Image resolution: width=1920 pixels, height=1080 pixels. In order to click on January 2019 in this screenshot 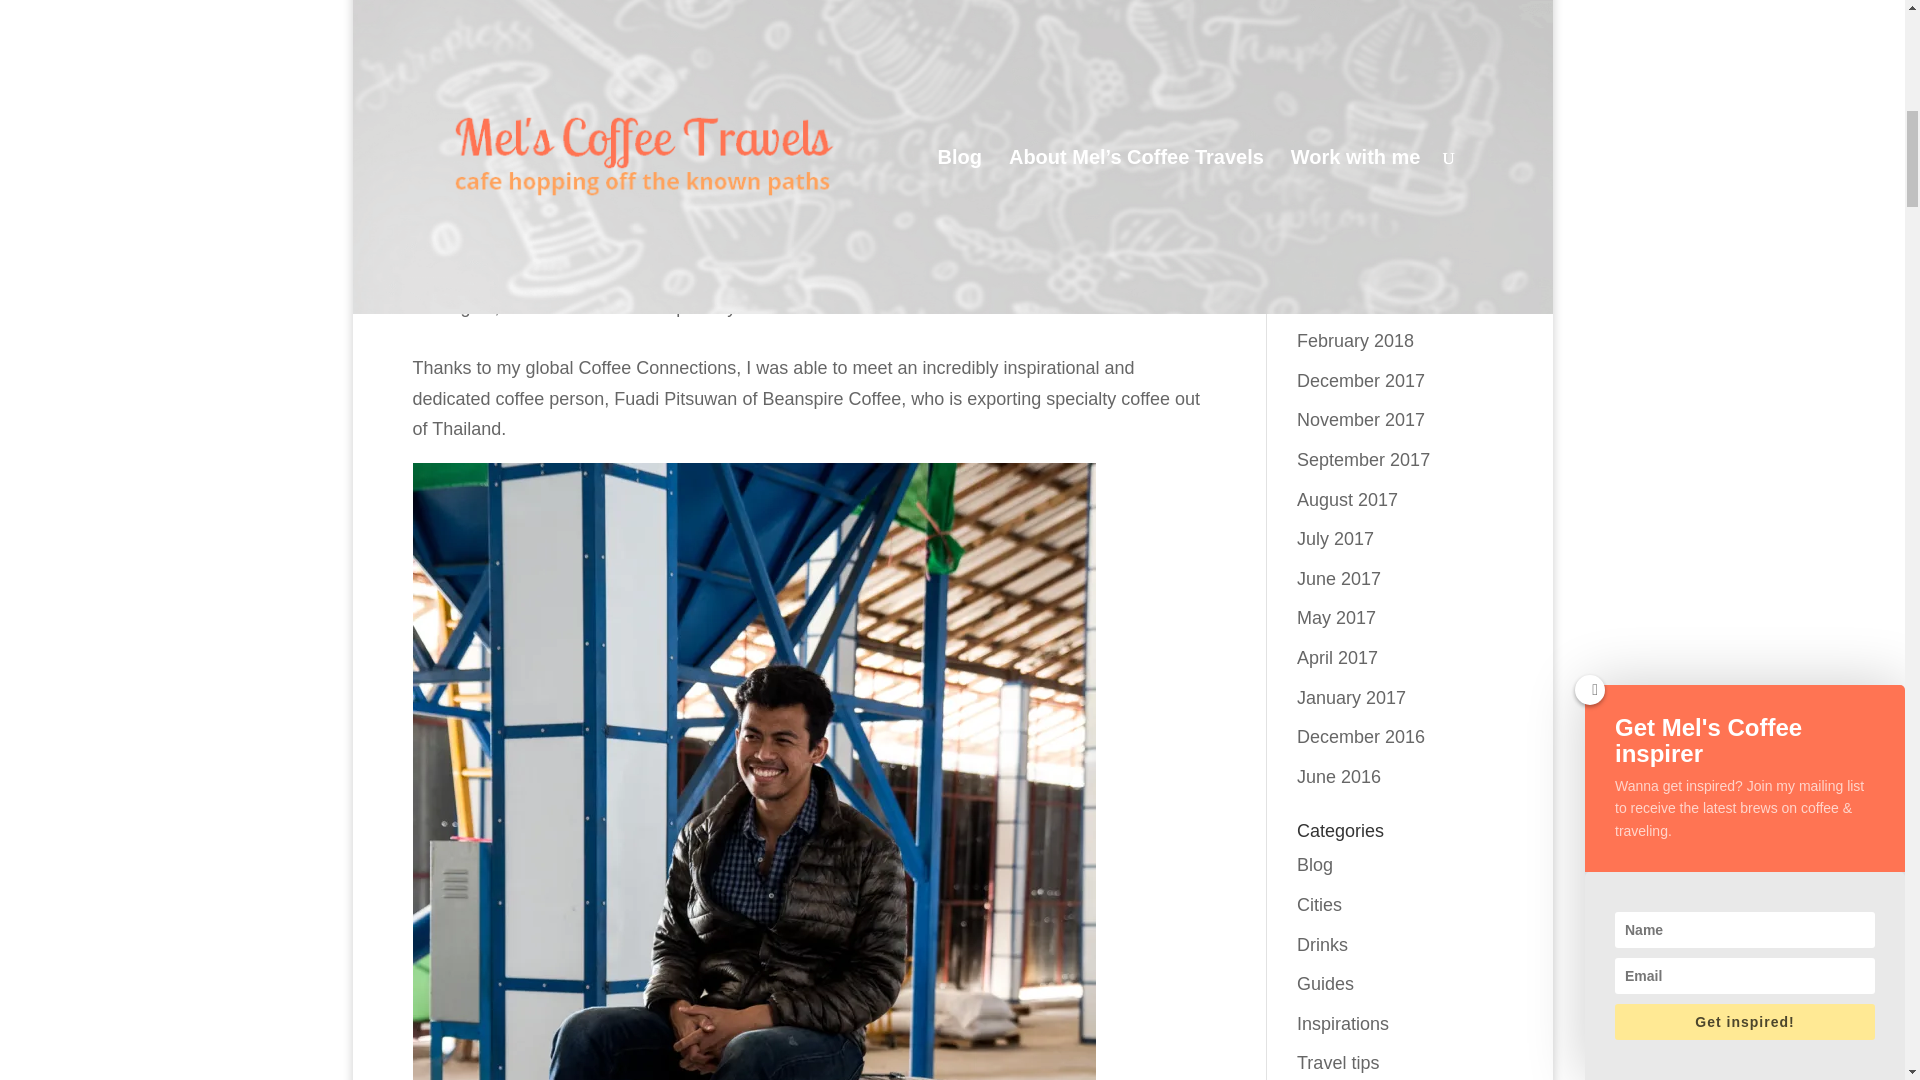, I will do `click(1351, 182)`.